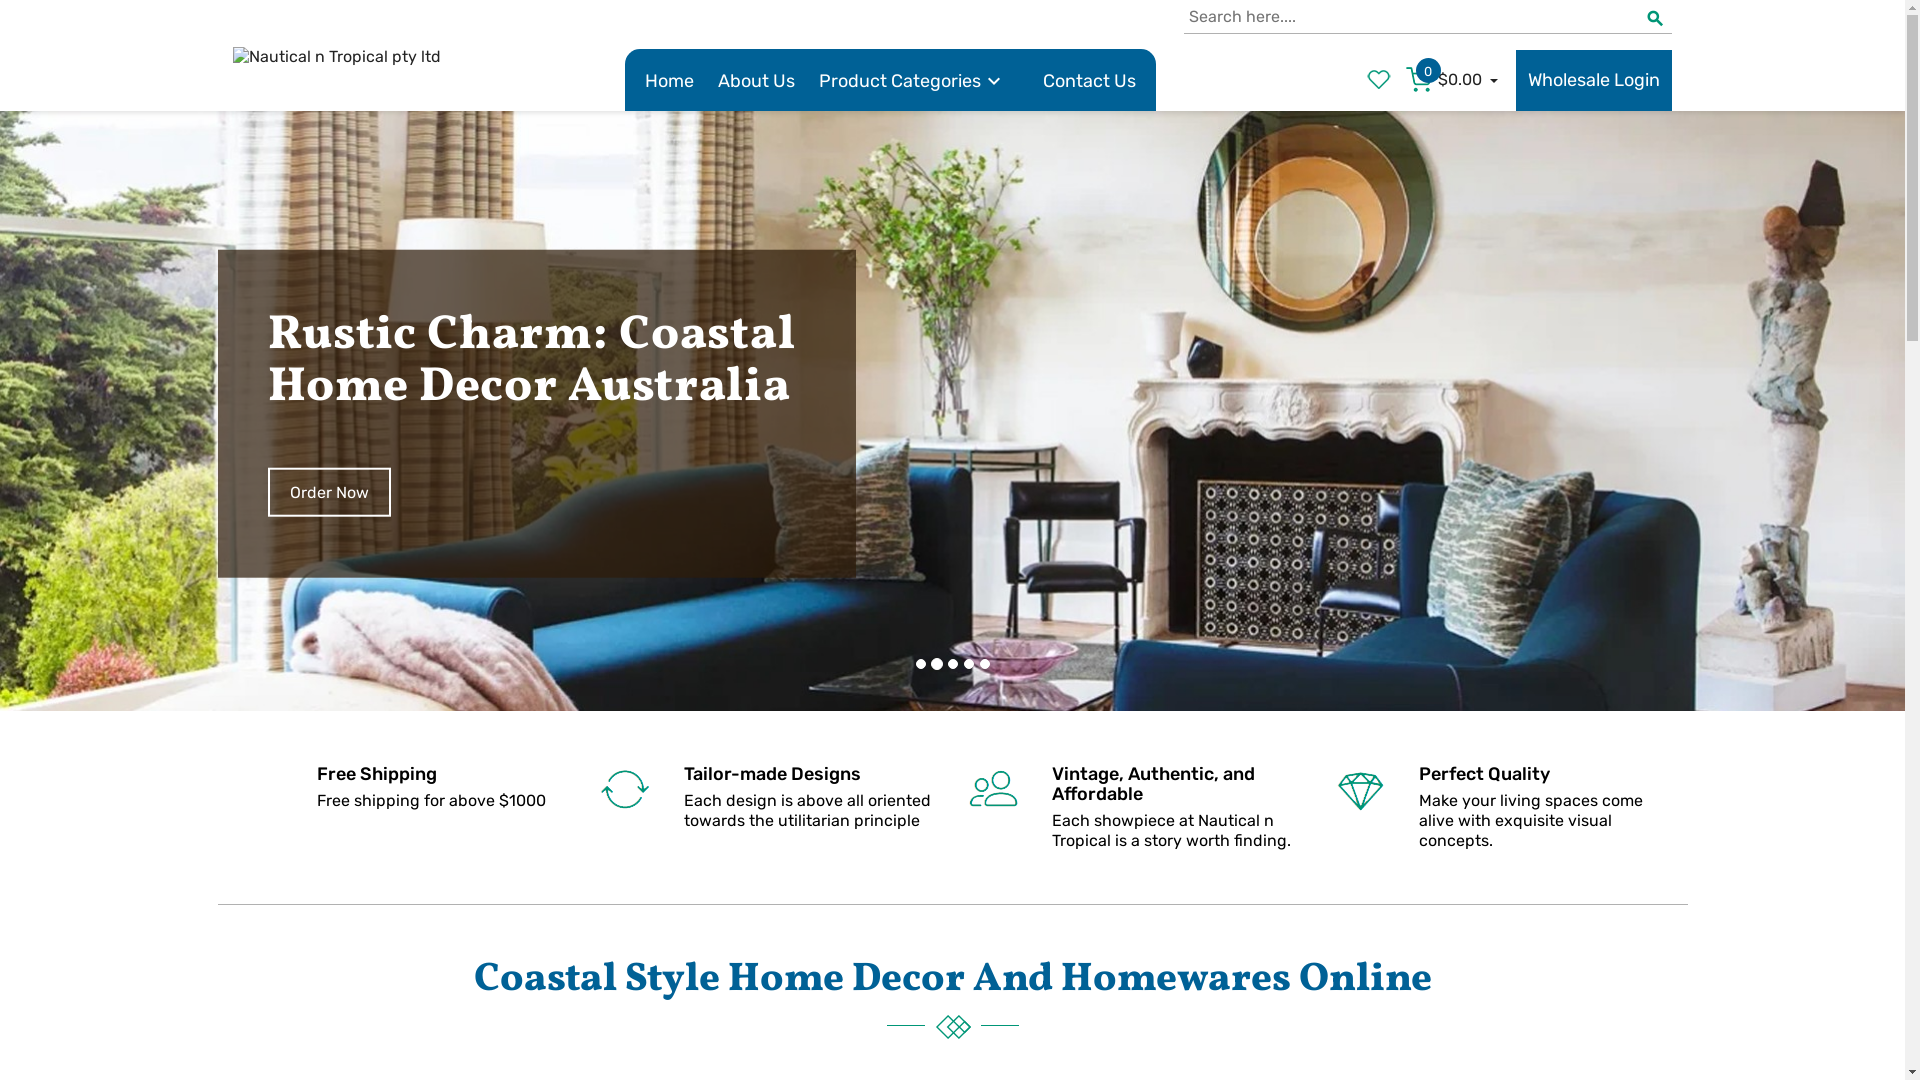 Image resolution: width=1920 pixels, height=1080 pixels. I want to click on Order Now, so click(330, 444).